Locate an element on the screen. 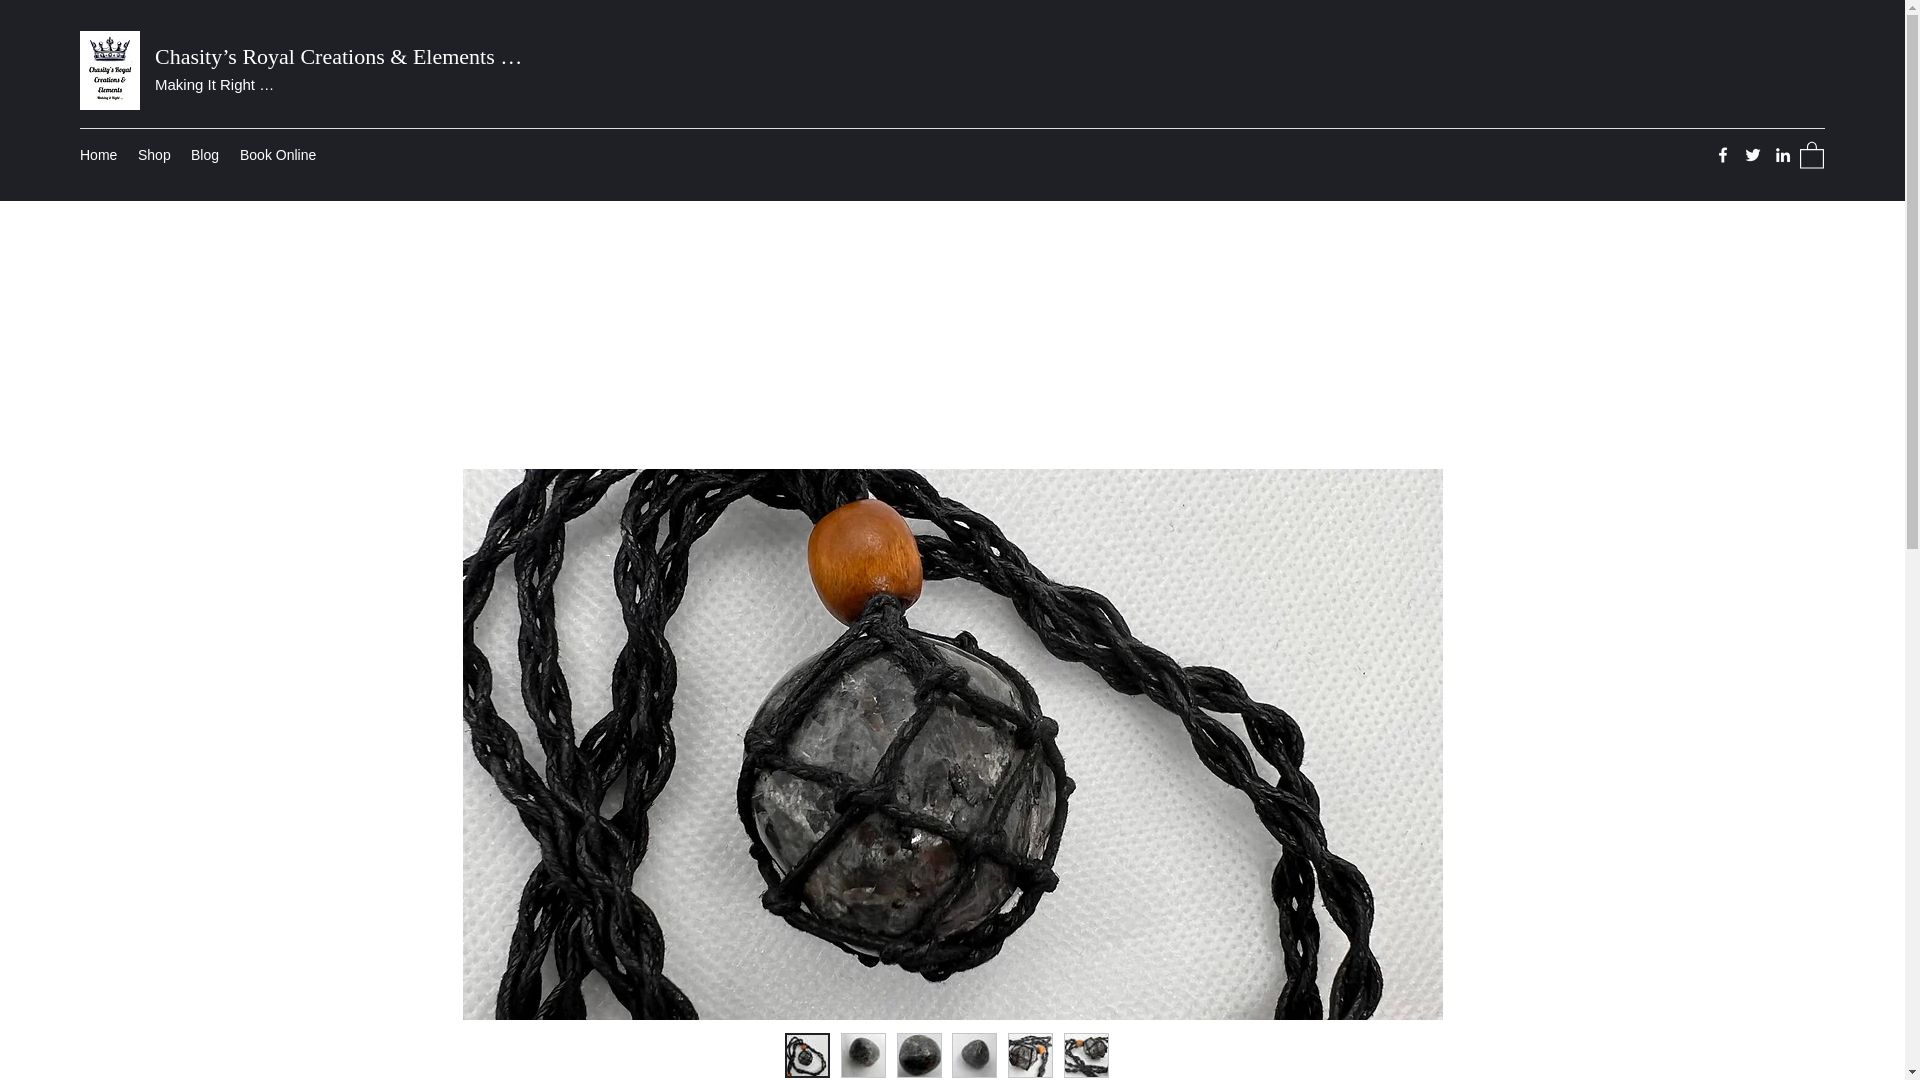  Home is located at coordinates (98, 154).